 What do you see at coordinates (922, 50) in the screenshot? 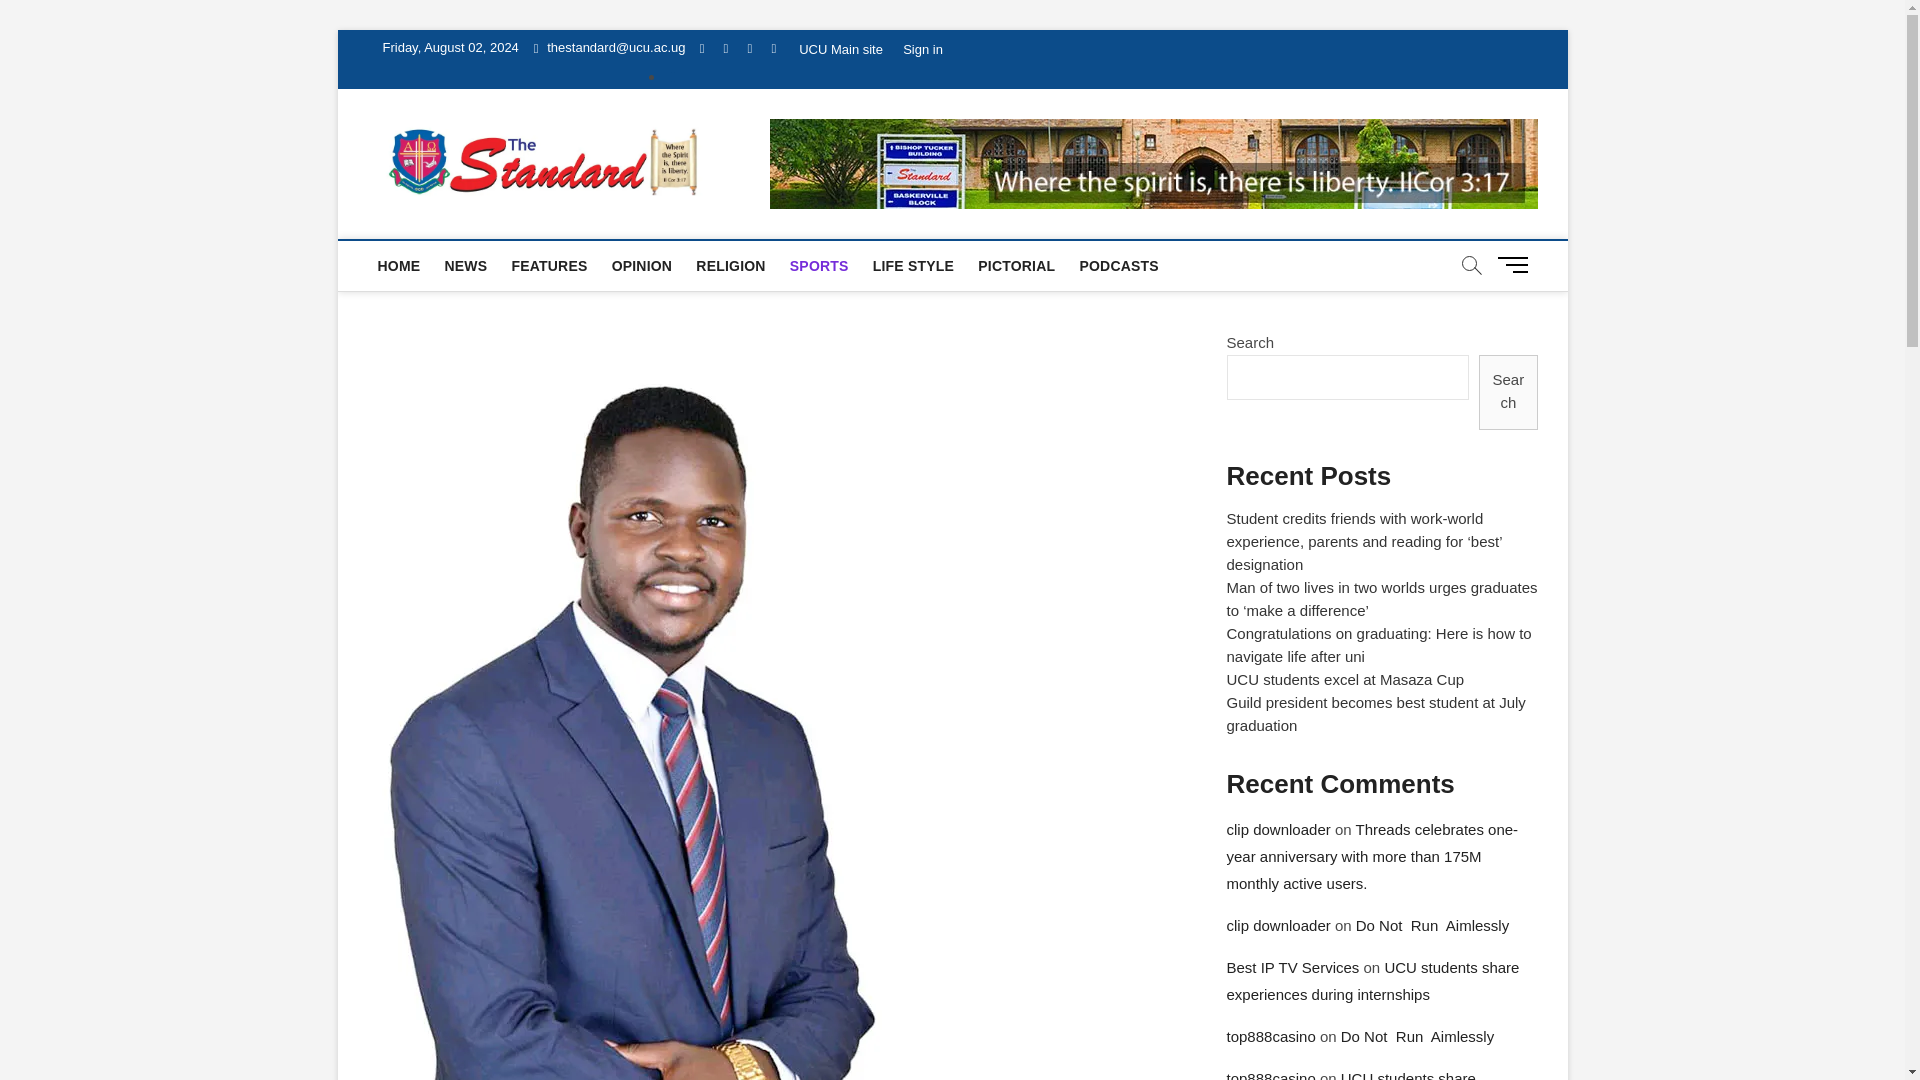
I see `Sign in` at bounding box center [922, 50].